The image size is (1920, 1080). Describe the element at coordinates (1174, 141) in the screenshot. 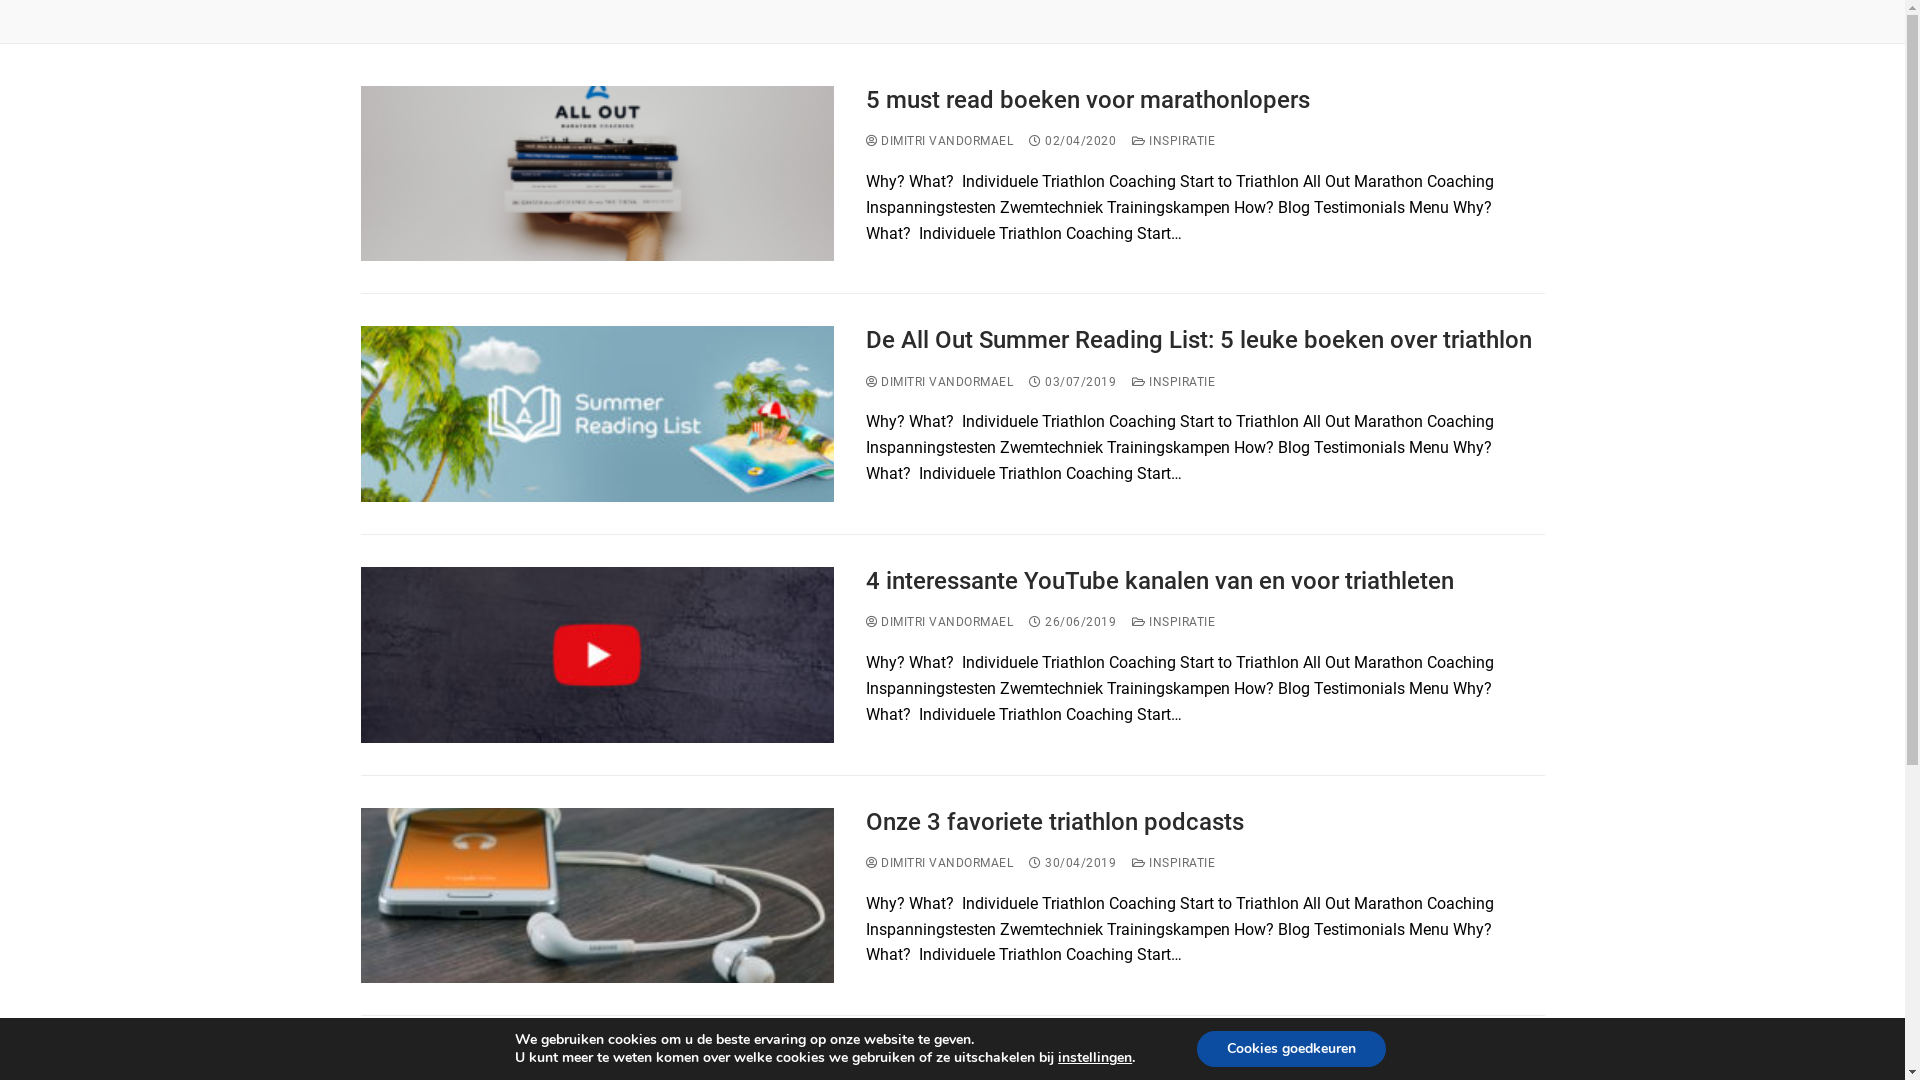

I see `INSPIRATIE` at that location.